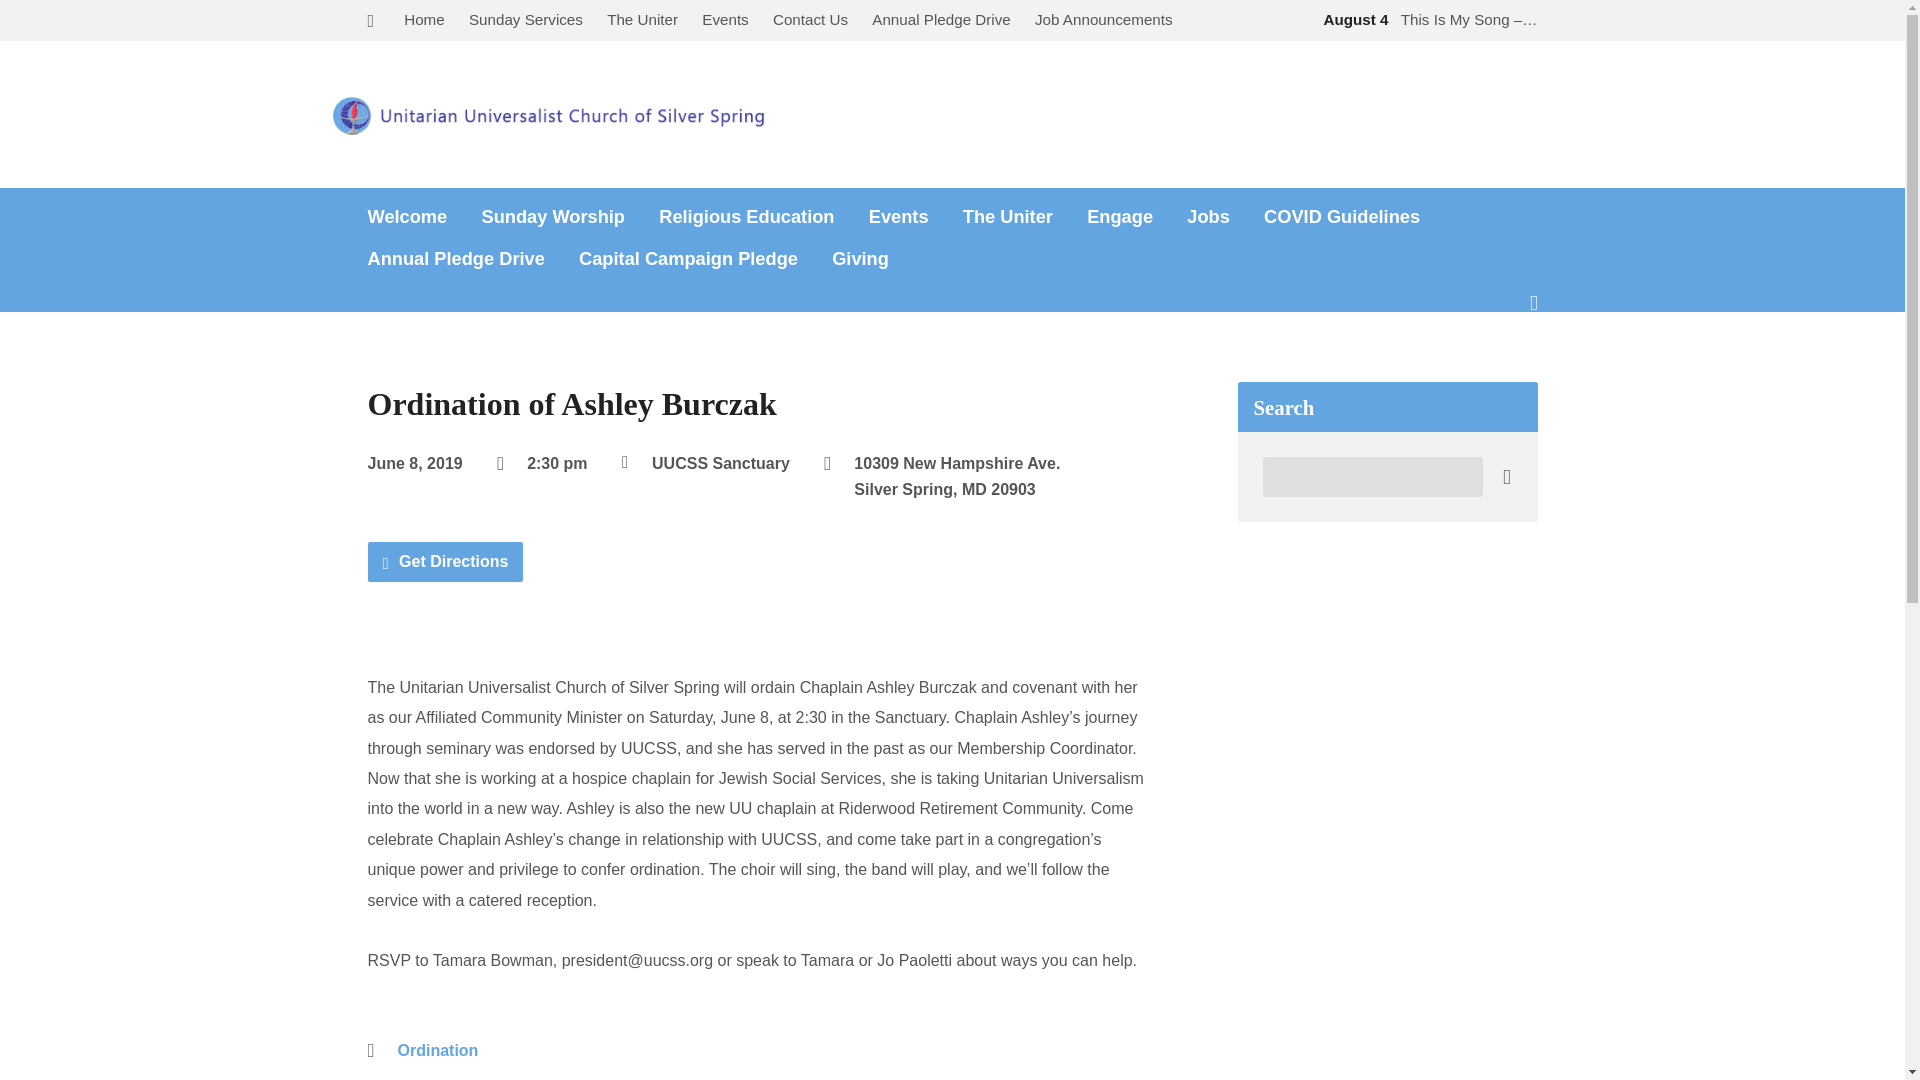 The image size is (1920, 1080). What do you see at coordinates (1120, 216) in the screenshot?
I see `Engage` at bounding box center [1120, 216].